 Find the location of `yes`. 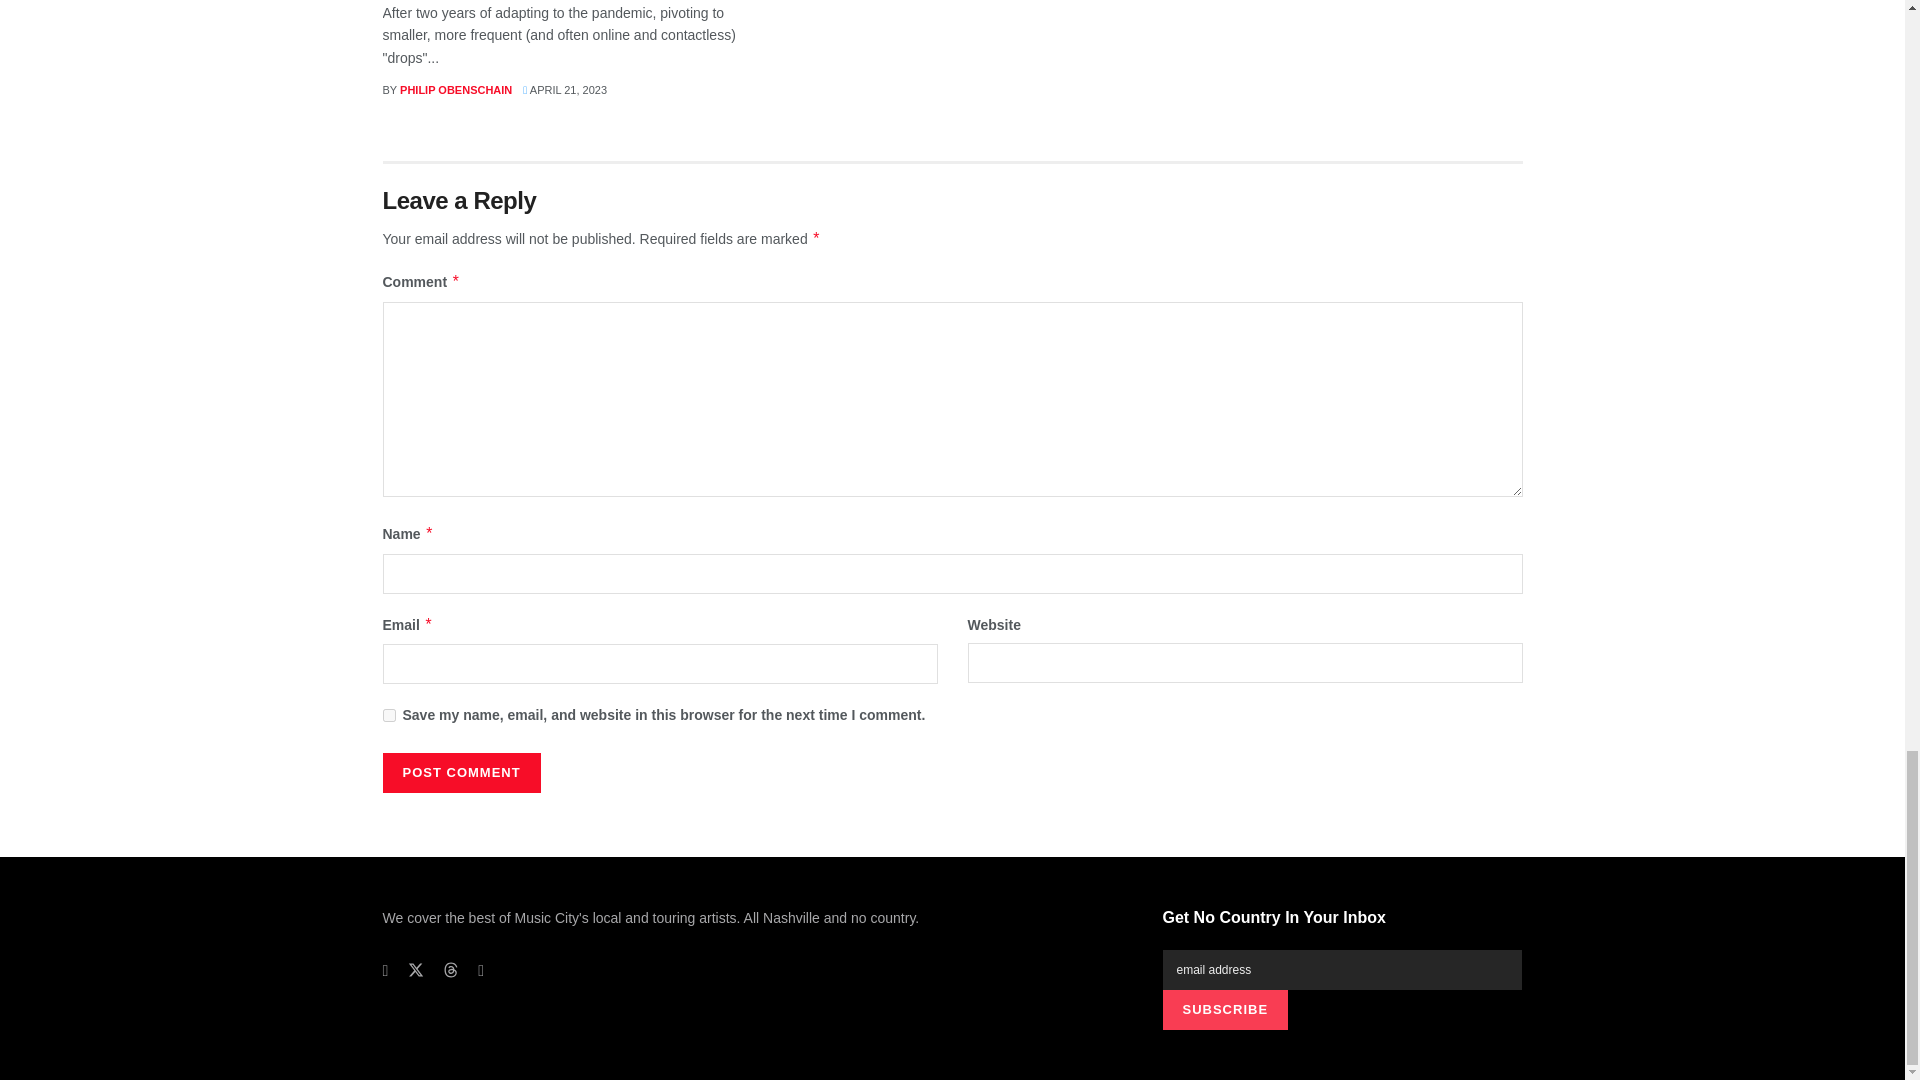

yes is located at coordinates (388, 715).